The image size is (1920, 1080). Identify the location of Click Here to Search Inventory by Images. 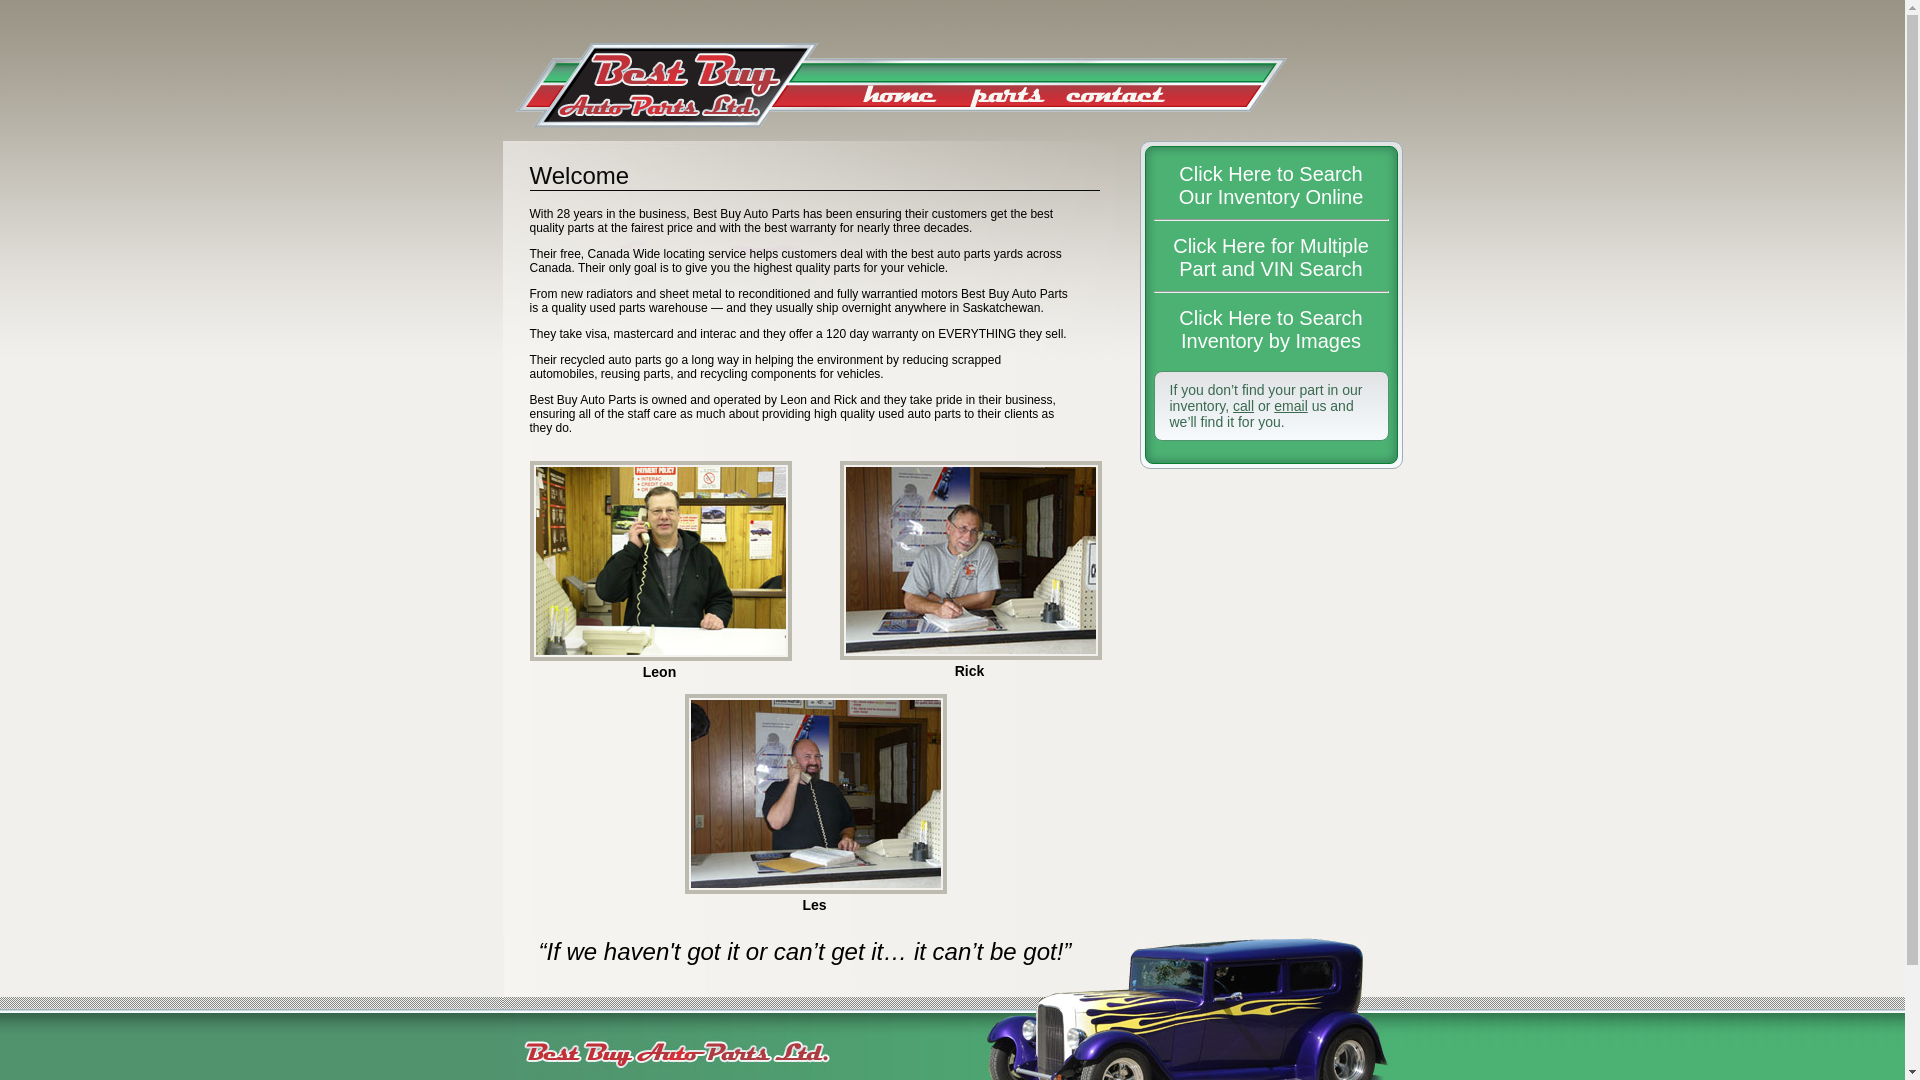
(1270, 330).